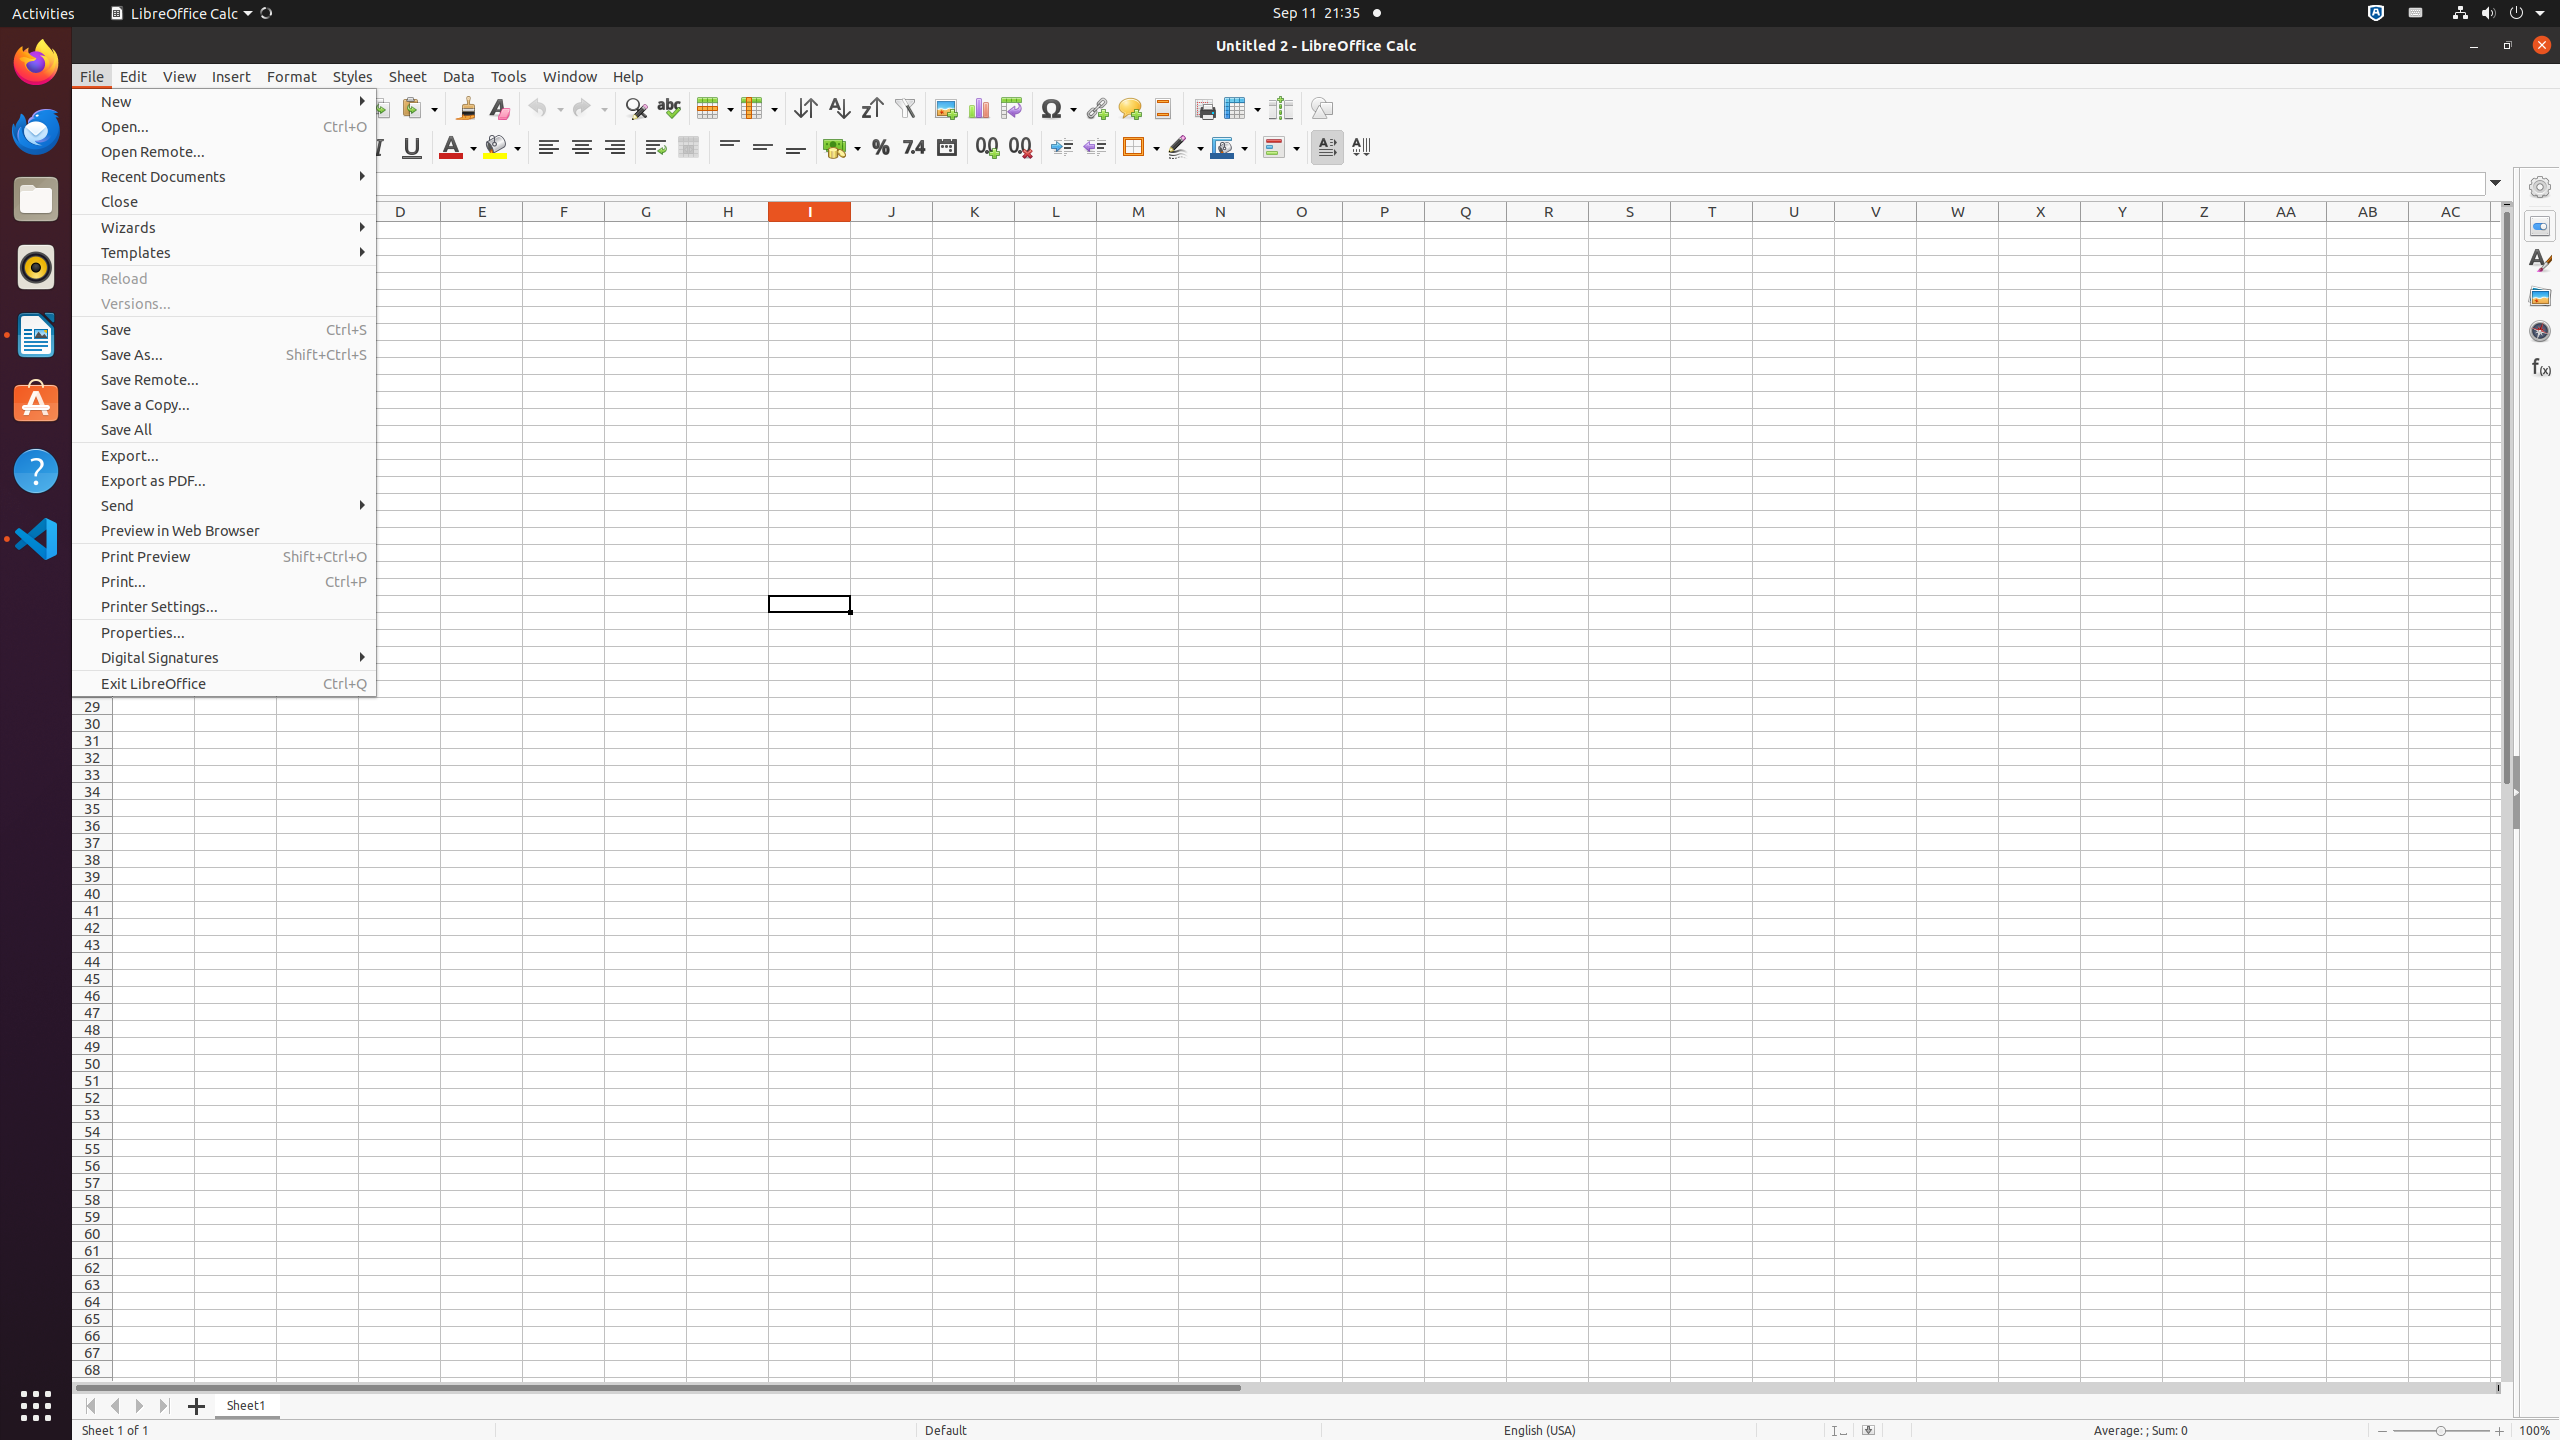 This screenshot has width=2560, height=1440. Describe the element at coordinates (1141, 148) in the screenshot. I see `Borders (Shift to overwrite)` at that location.